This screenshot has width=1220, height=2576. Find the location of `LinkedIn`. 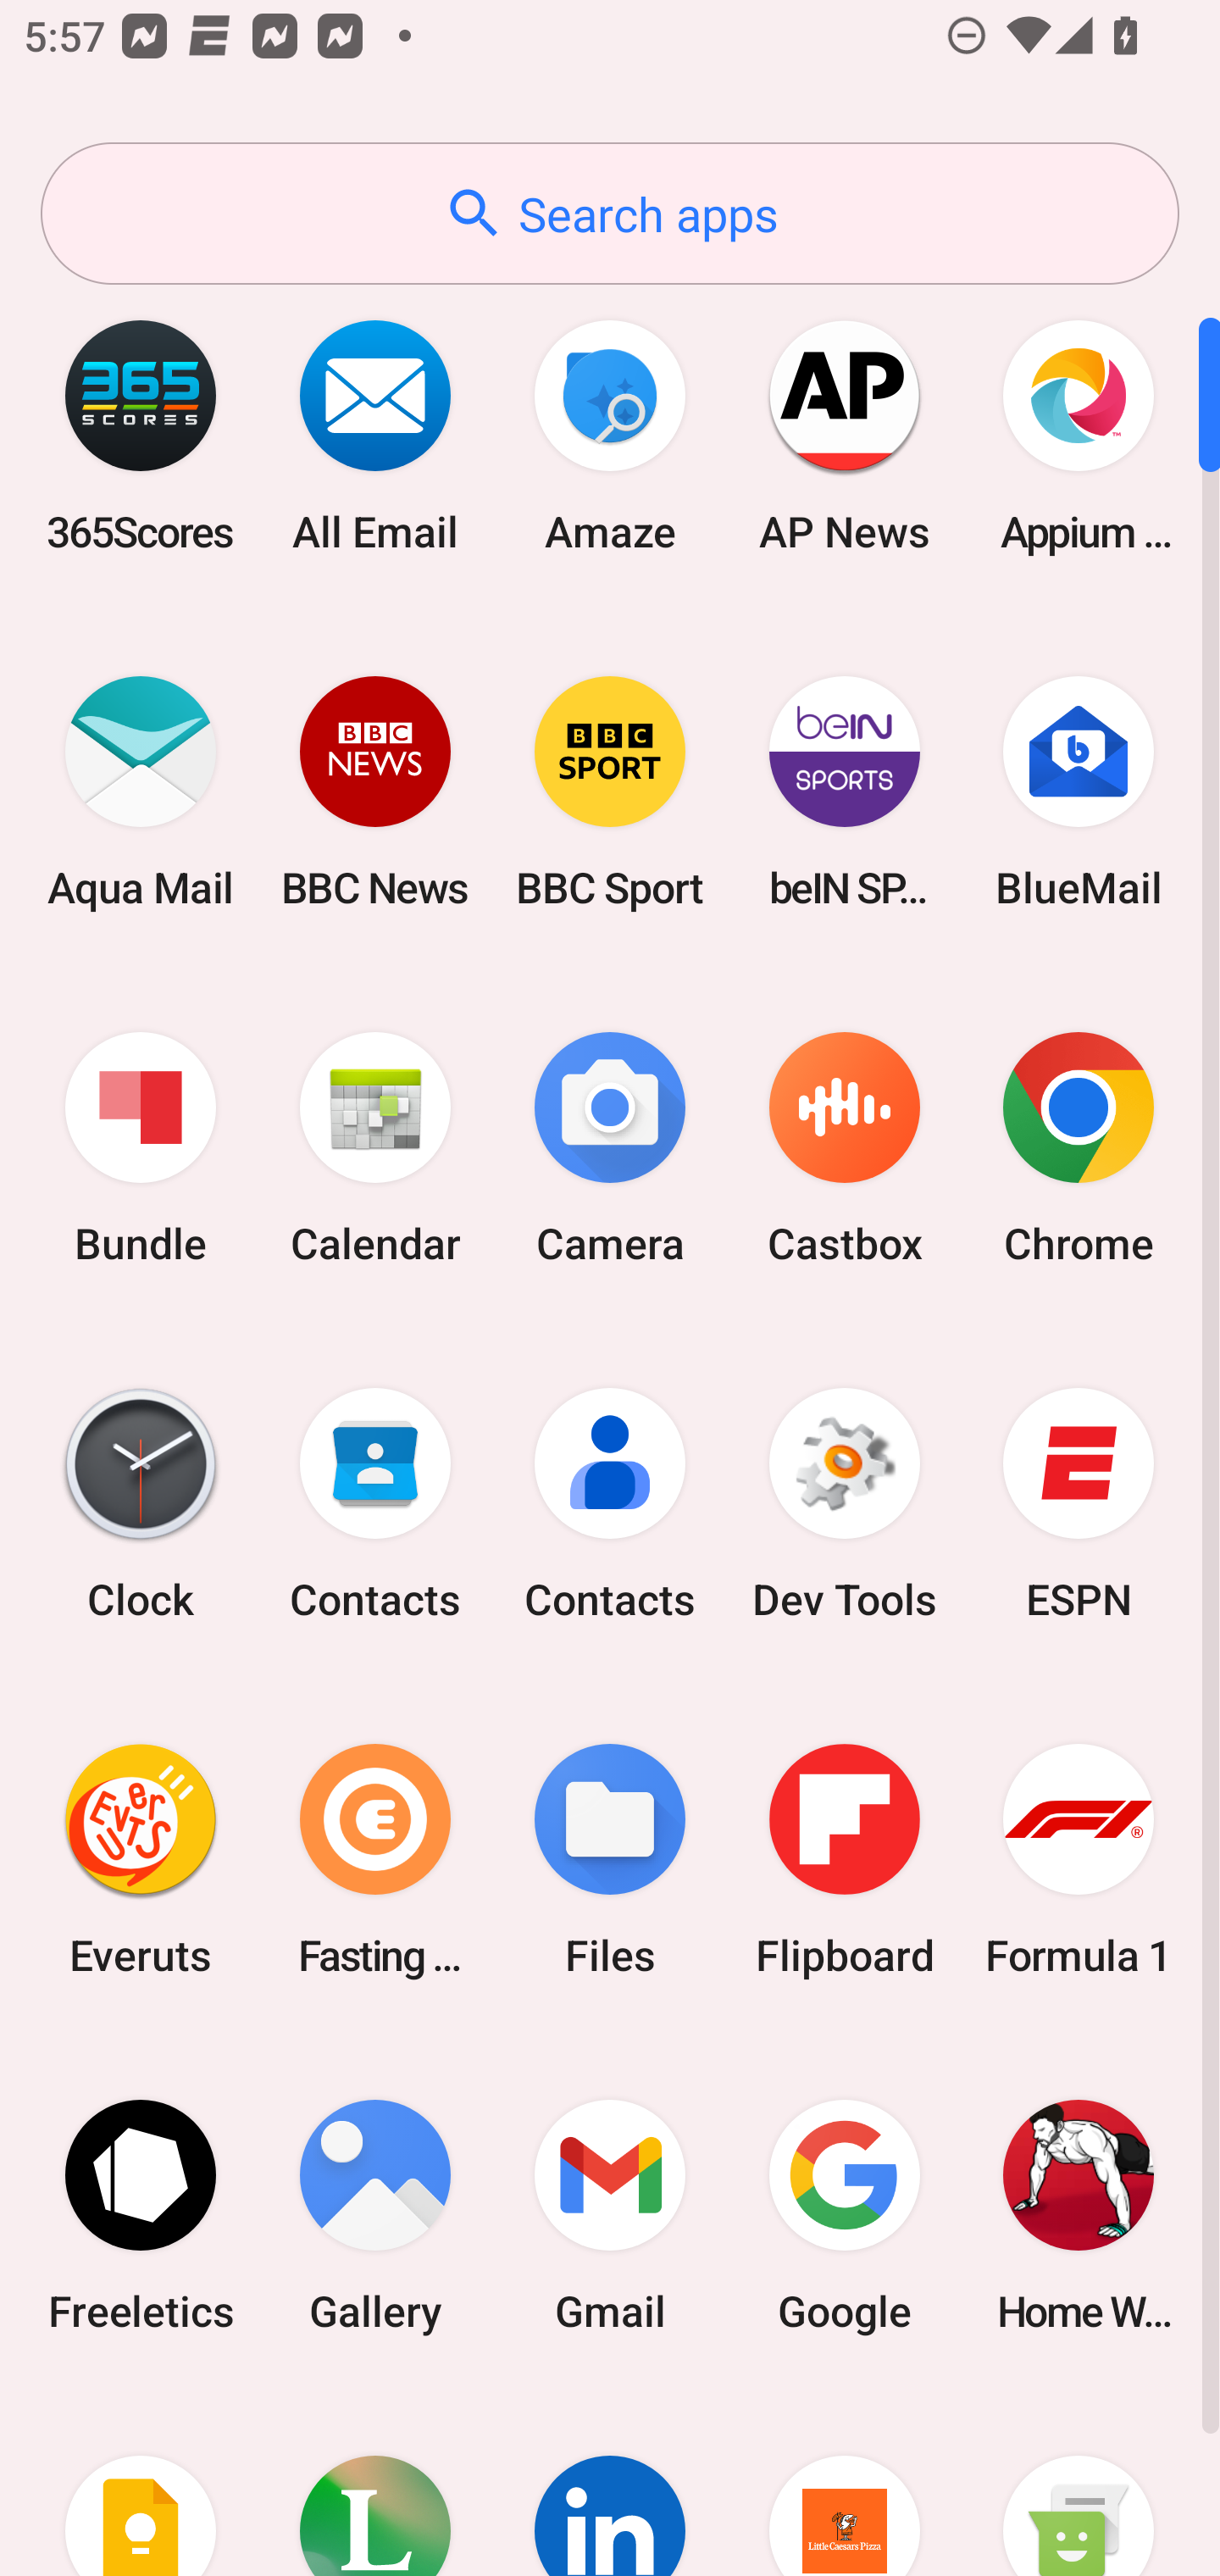

LinkedIn is located at coordinates (610, 2484).